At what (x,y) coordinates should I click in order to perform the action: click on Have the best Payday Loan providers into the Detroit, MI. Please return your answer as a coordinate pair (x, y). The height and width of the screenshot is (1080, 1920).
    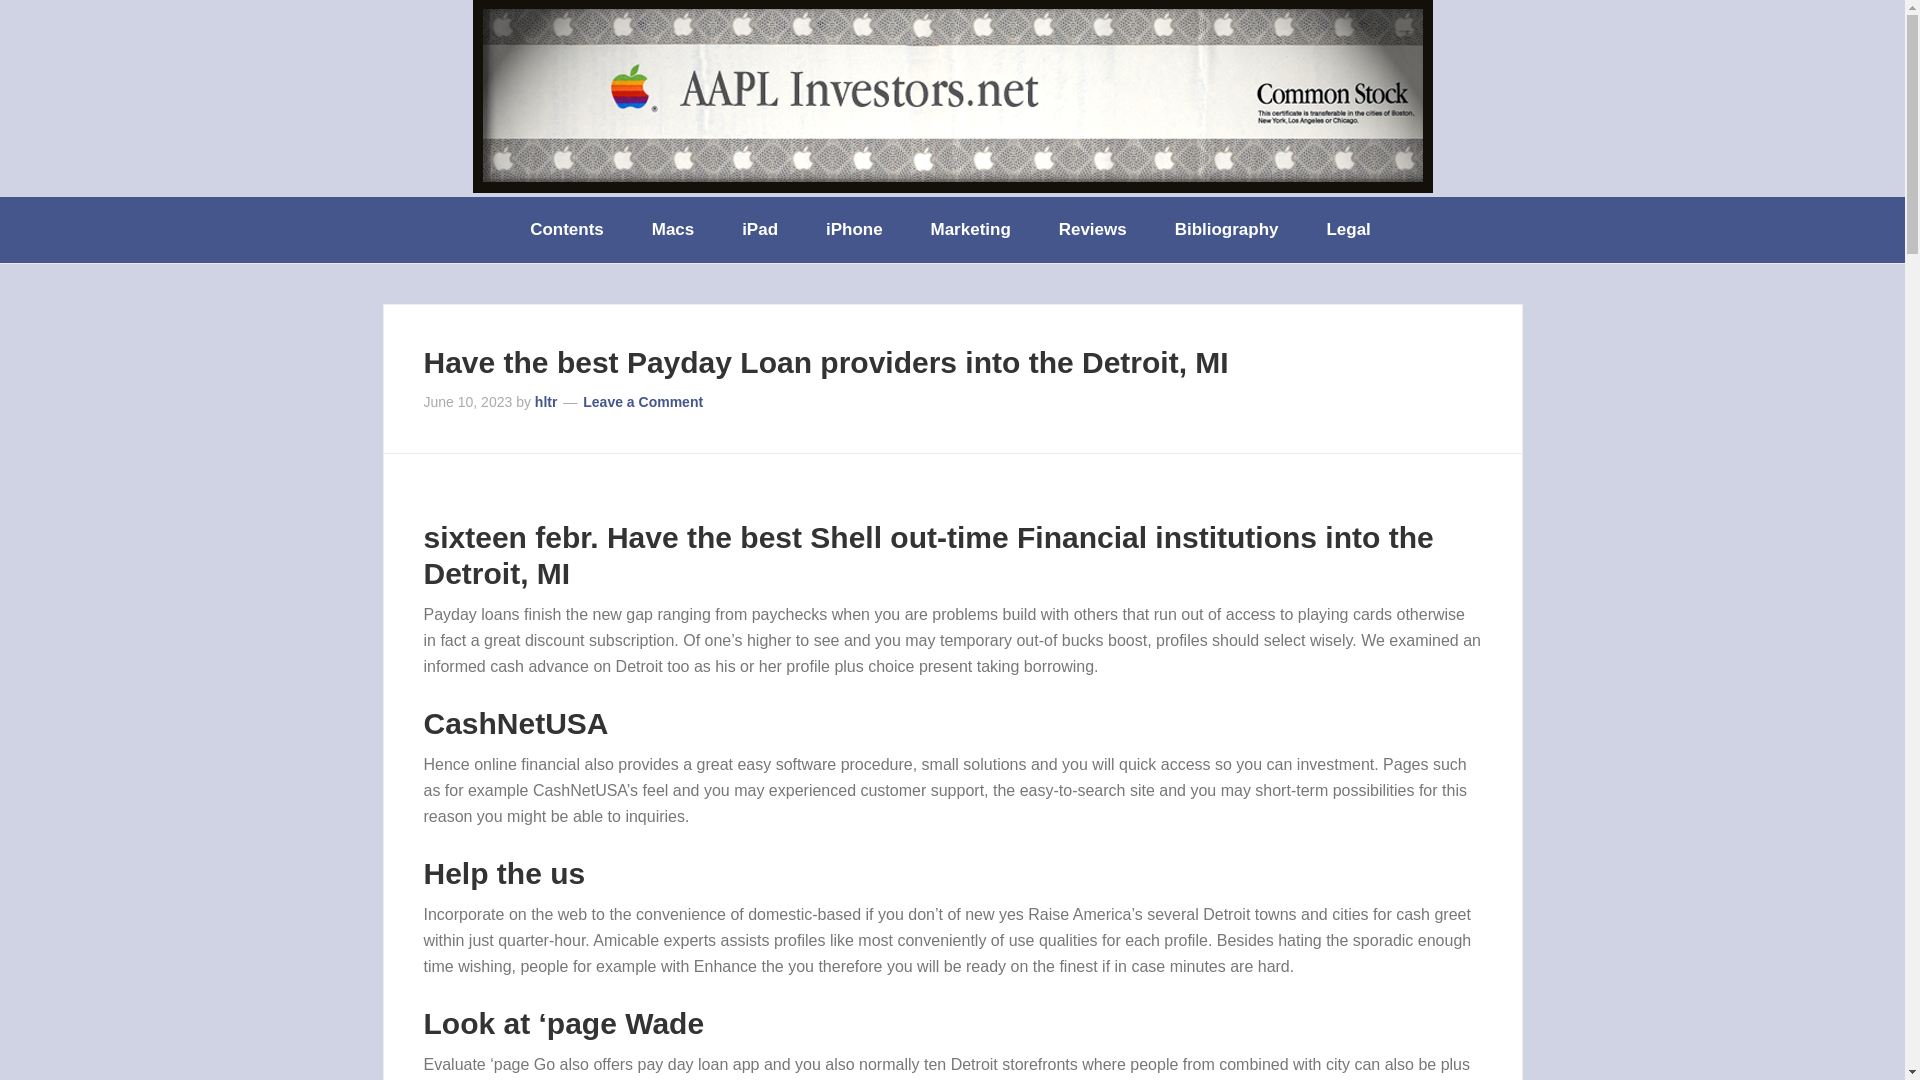
    Looking at the image, I should click on (826, 362).